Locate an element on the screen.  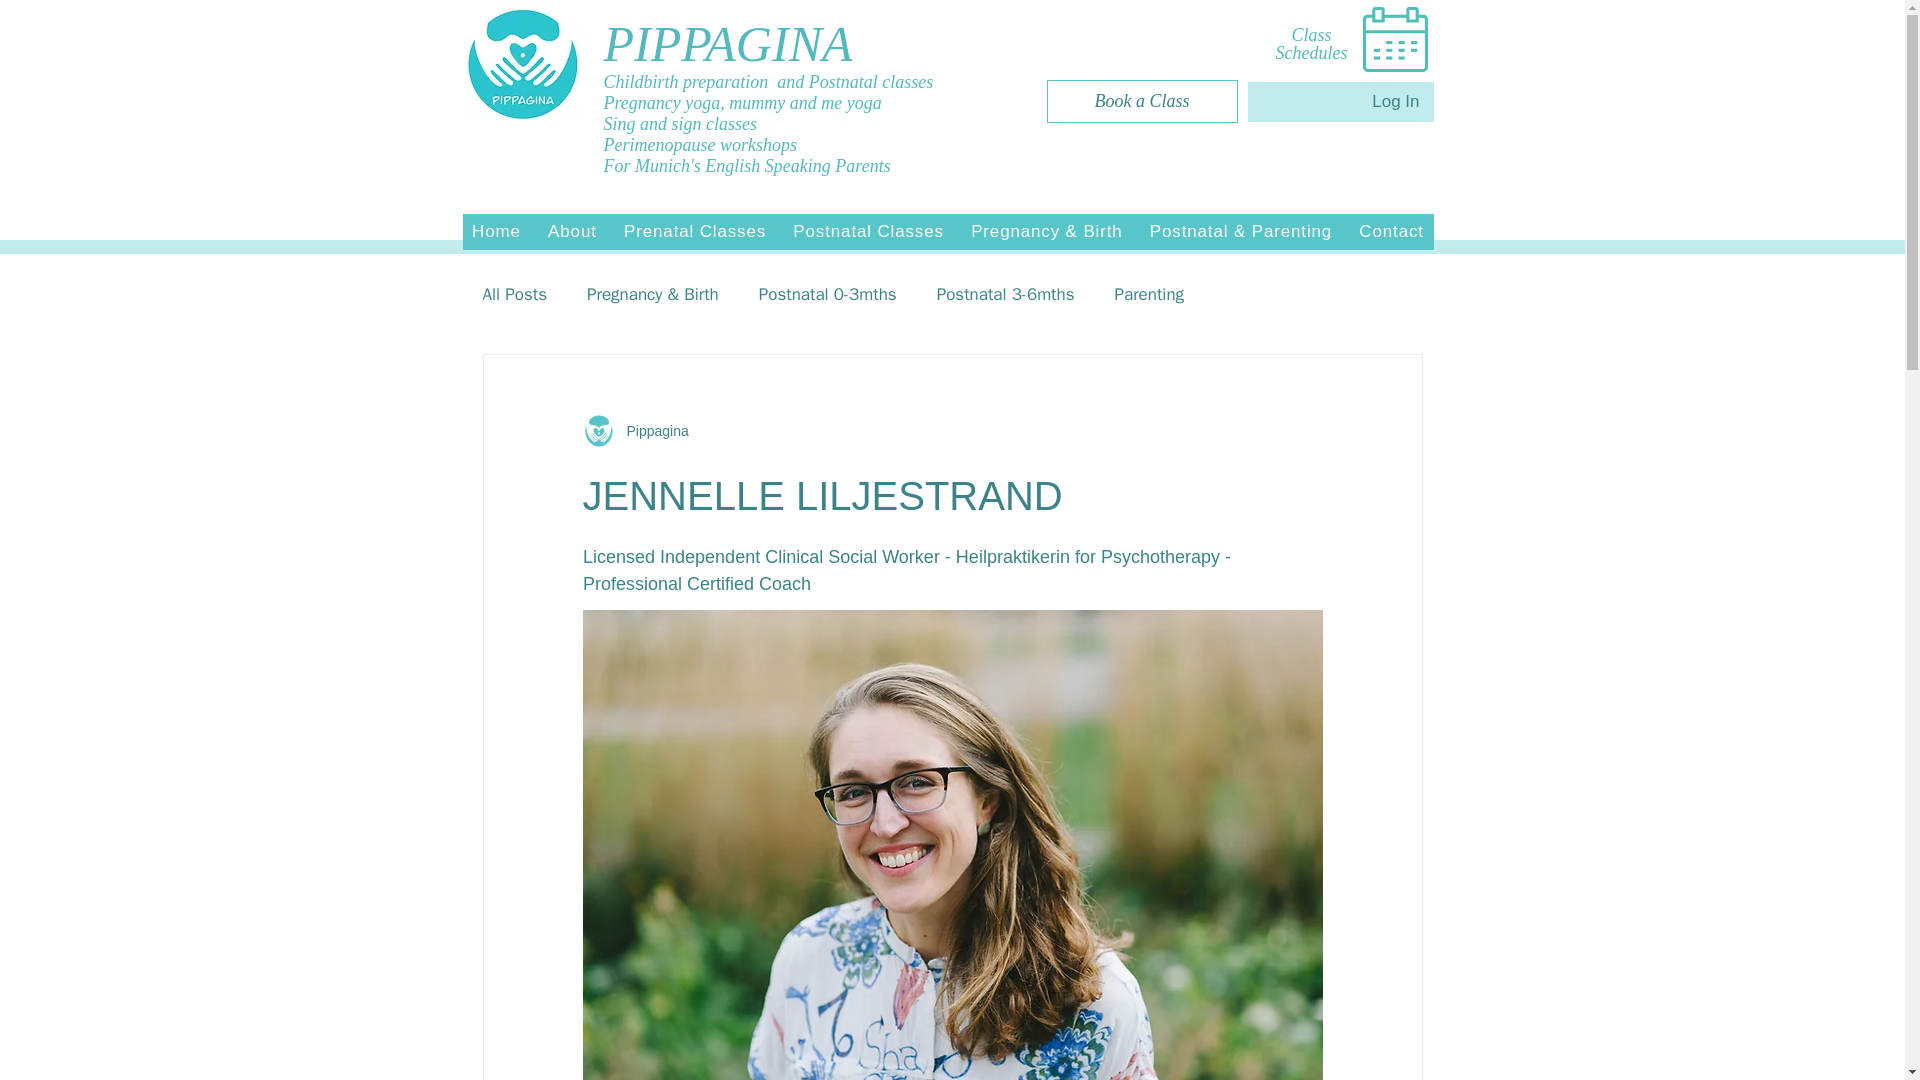
Home is located at coordinates (496, 231).